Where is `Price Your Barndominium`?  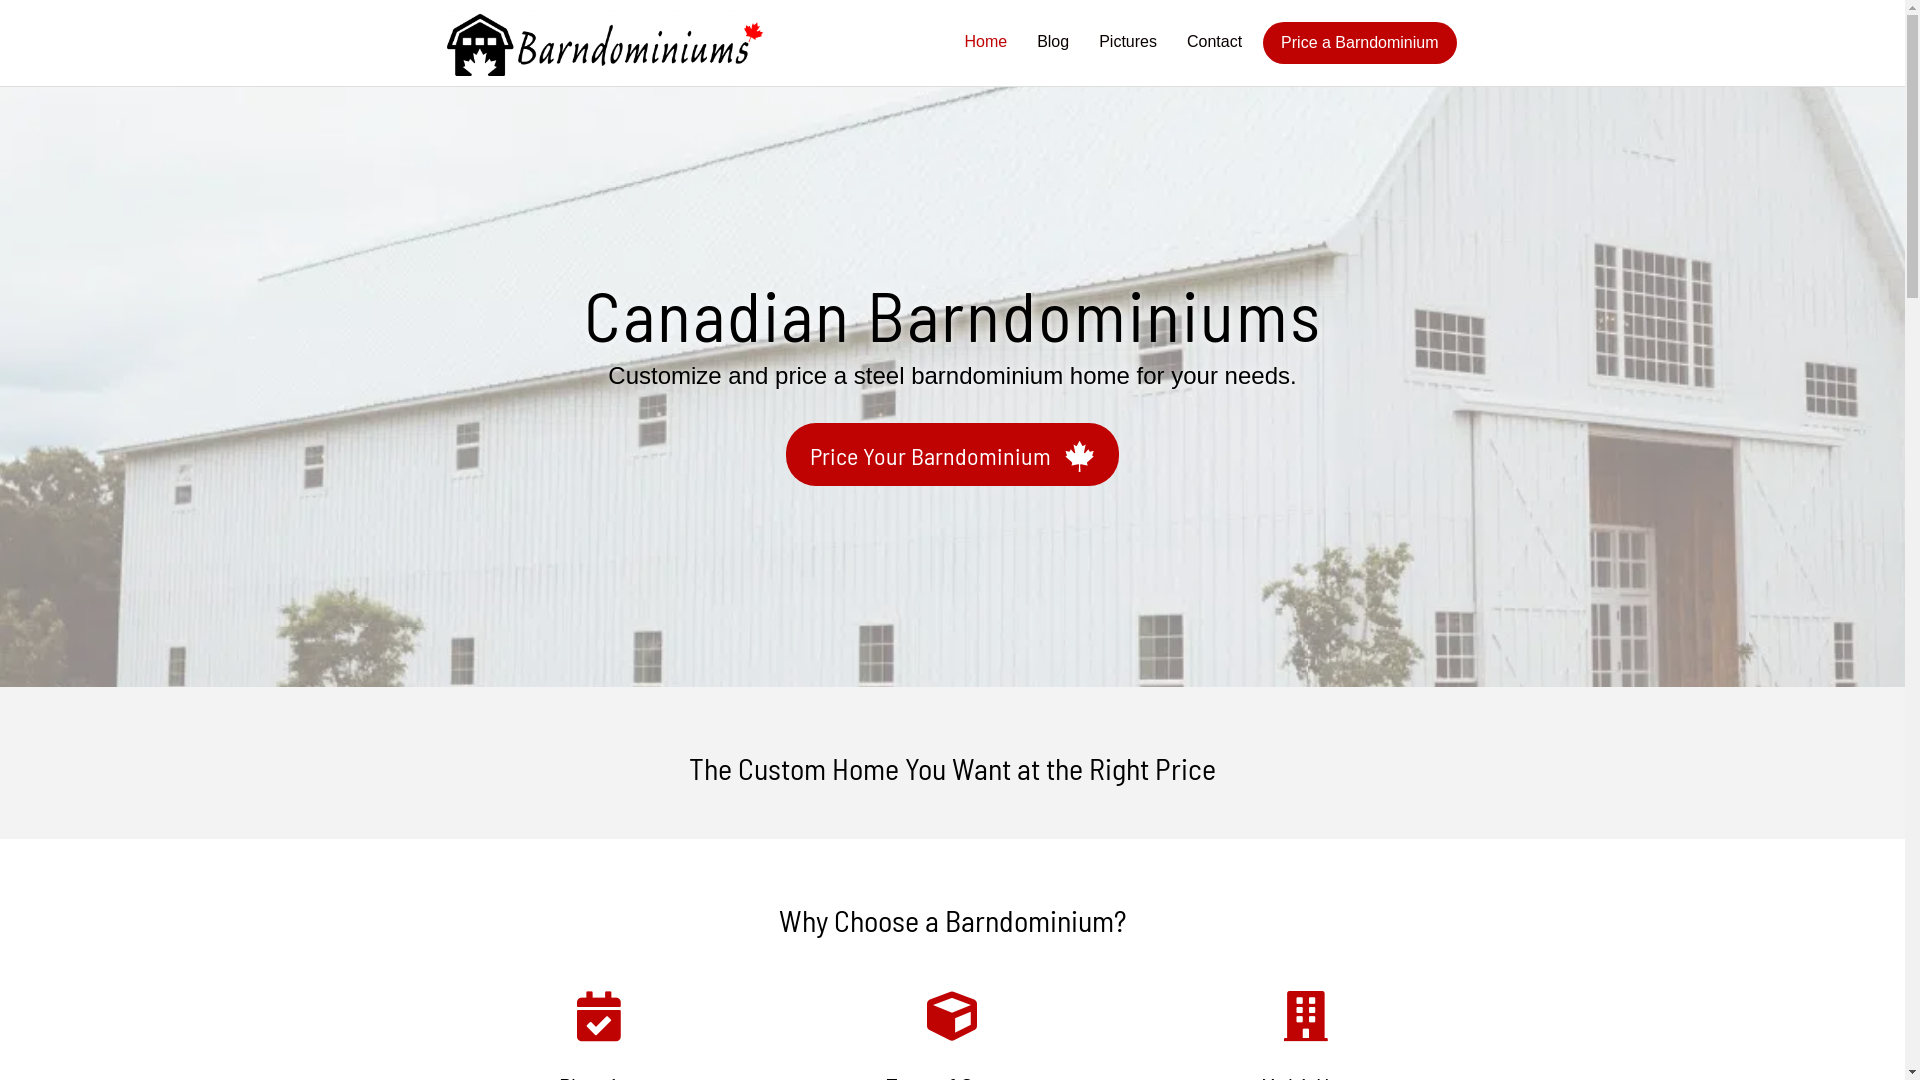 Price Your Barndominium is located at coordinates (952, 454).